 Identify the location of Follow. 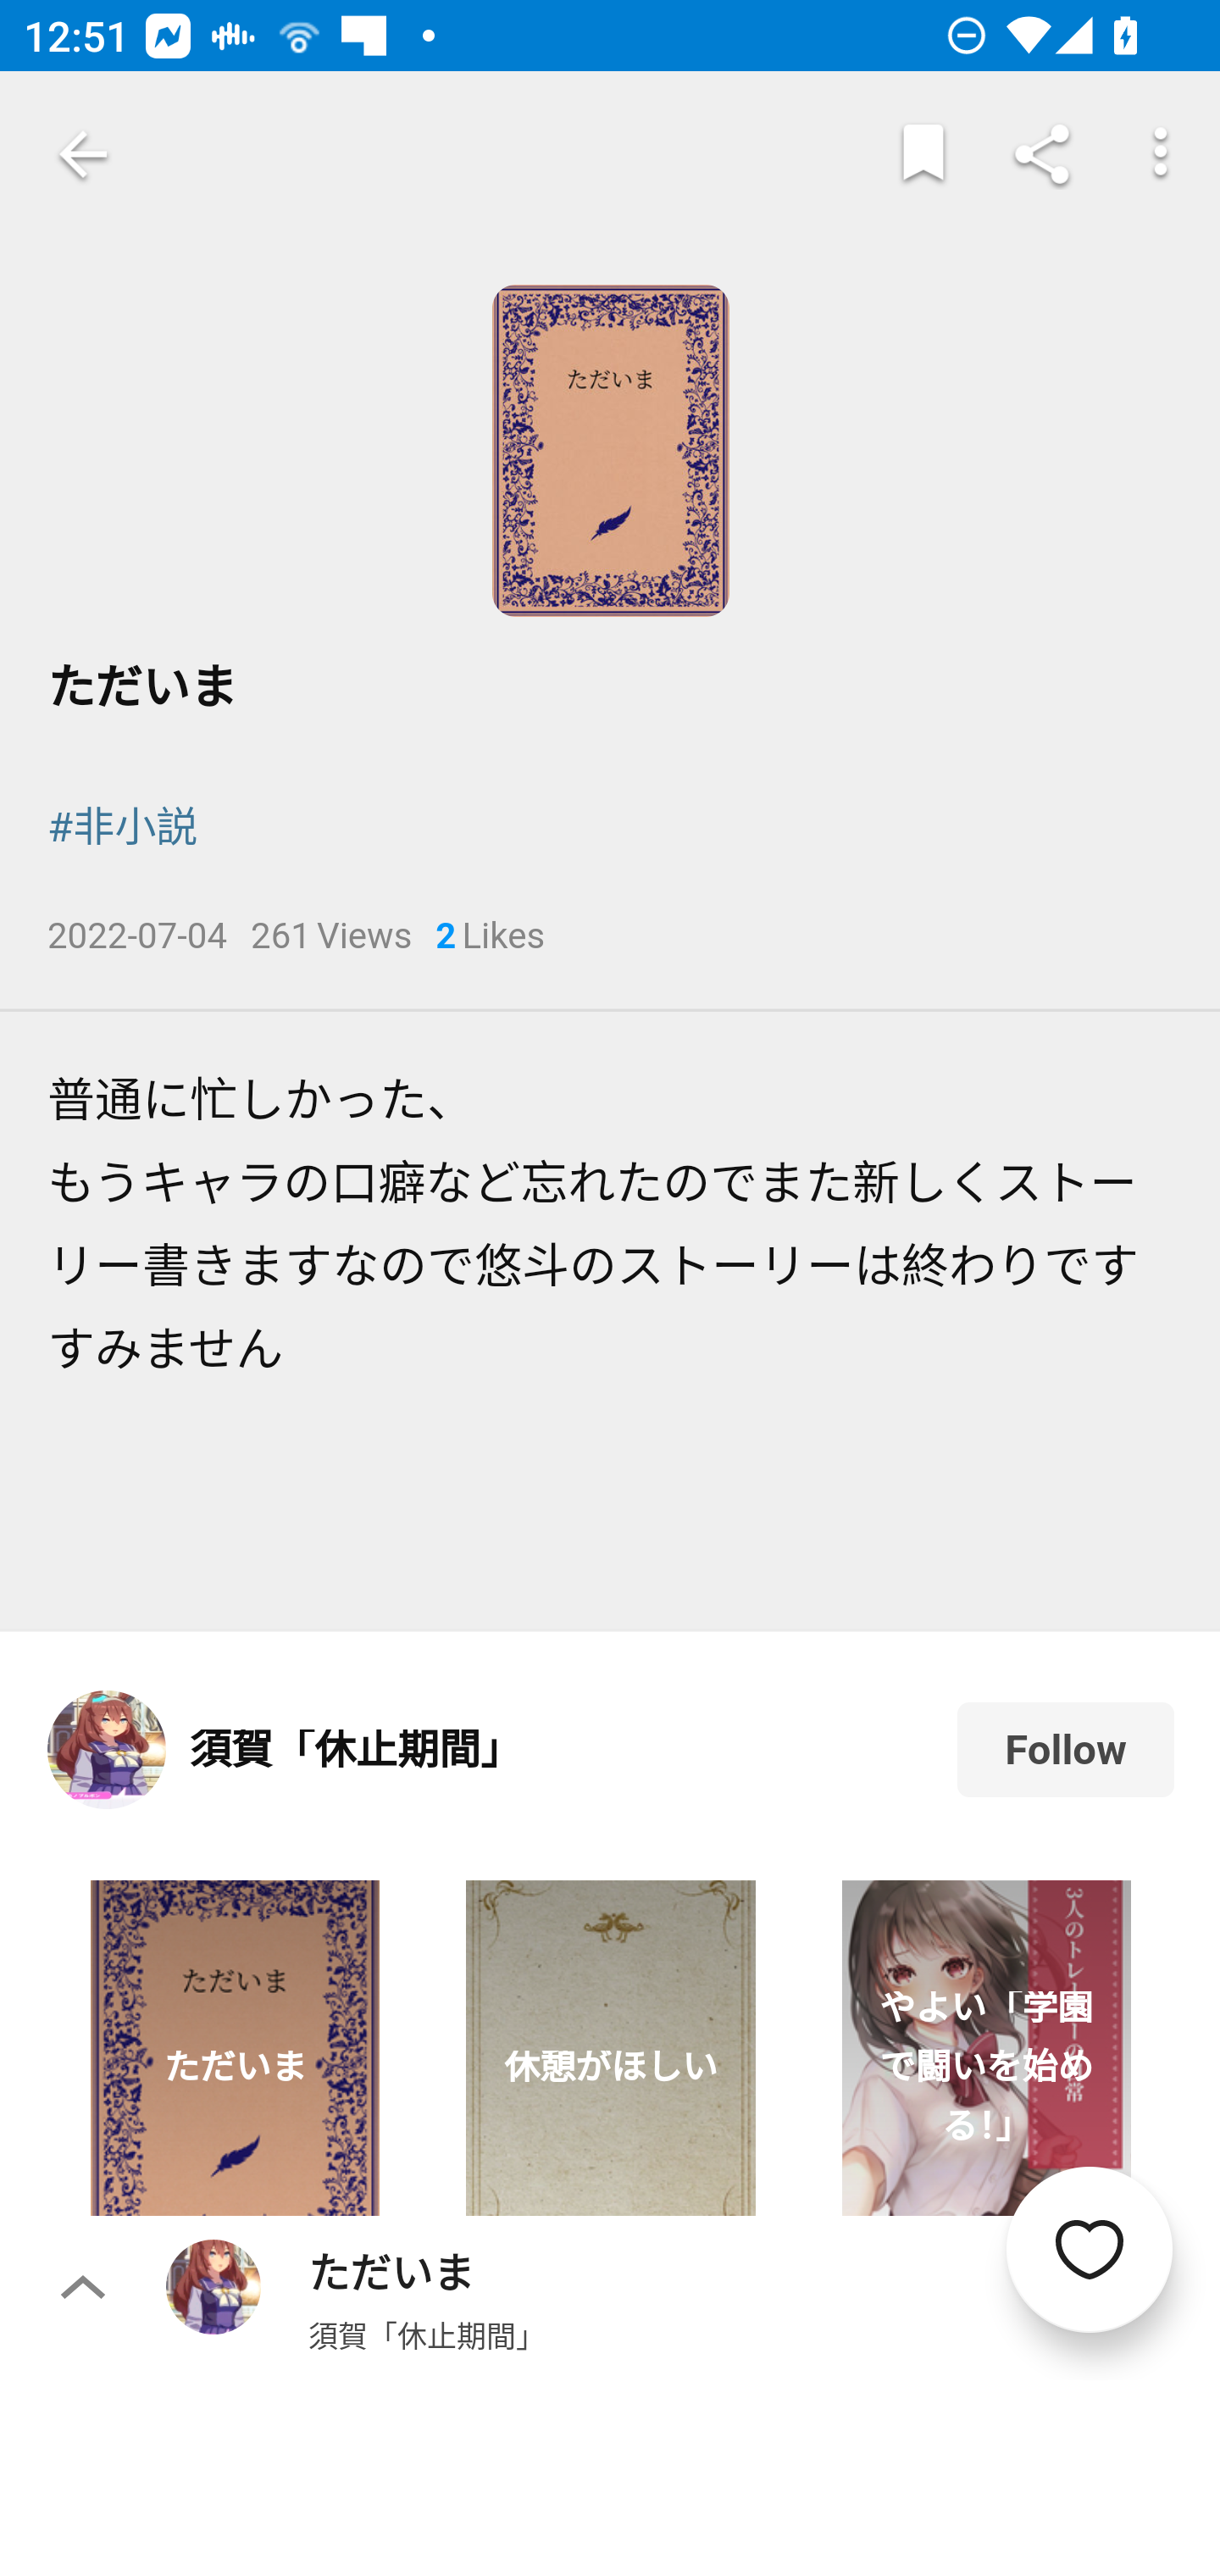
(1066, 1750).